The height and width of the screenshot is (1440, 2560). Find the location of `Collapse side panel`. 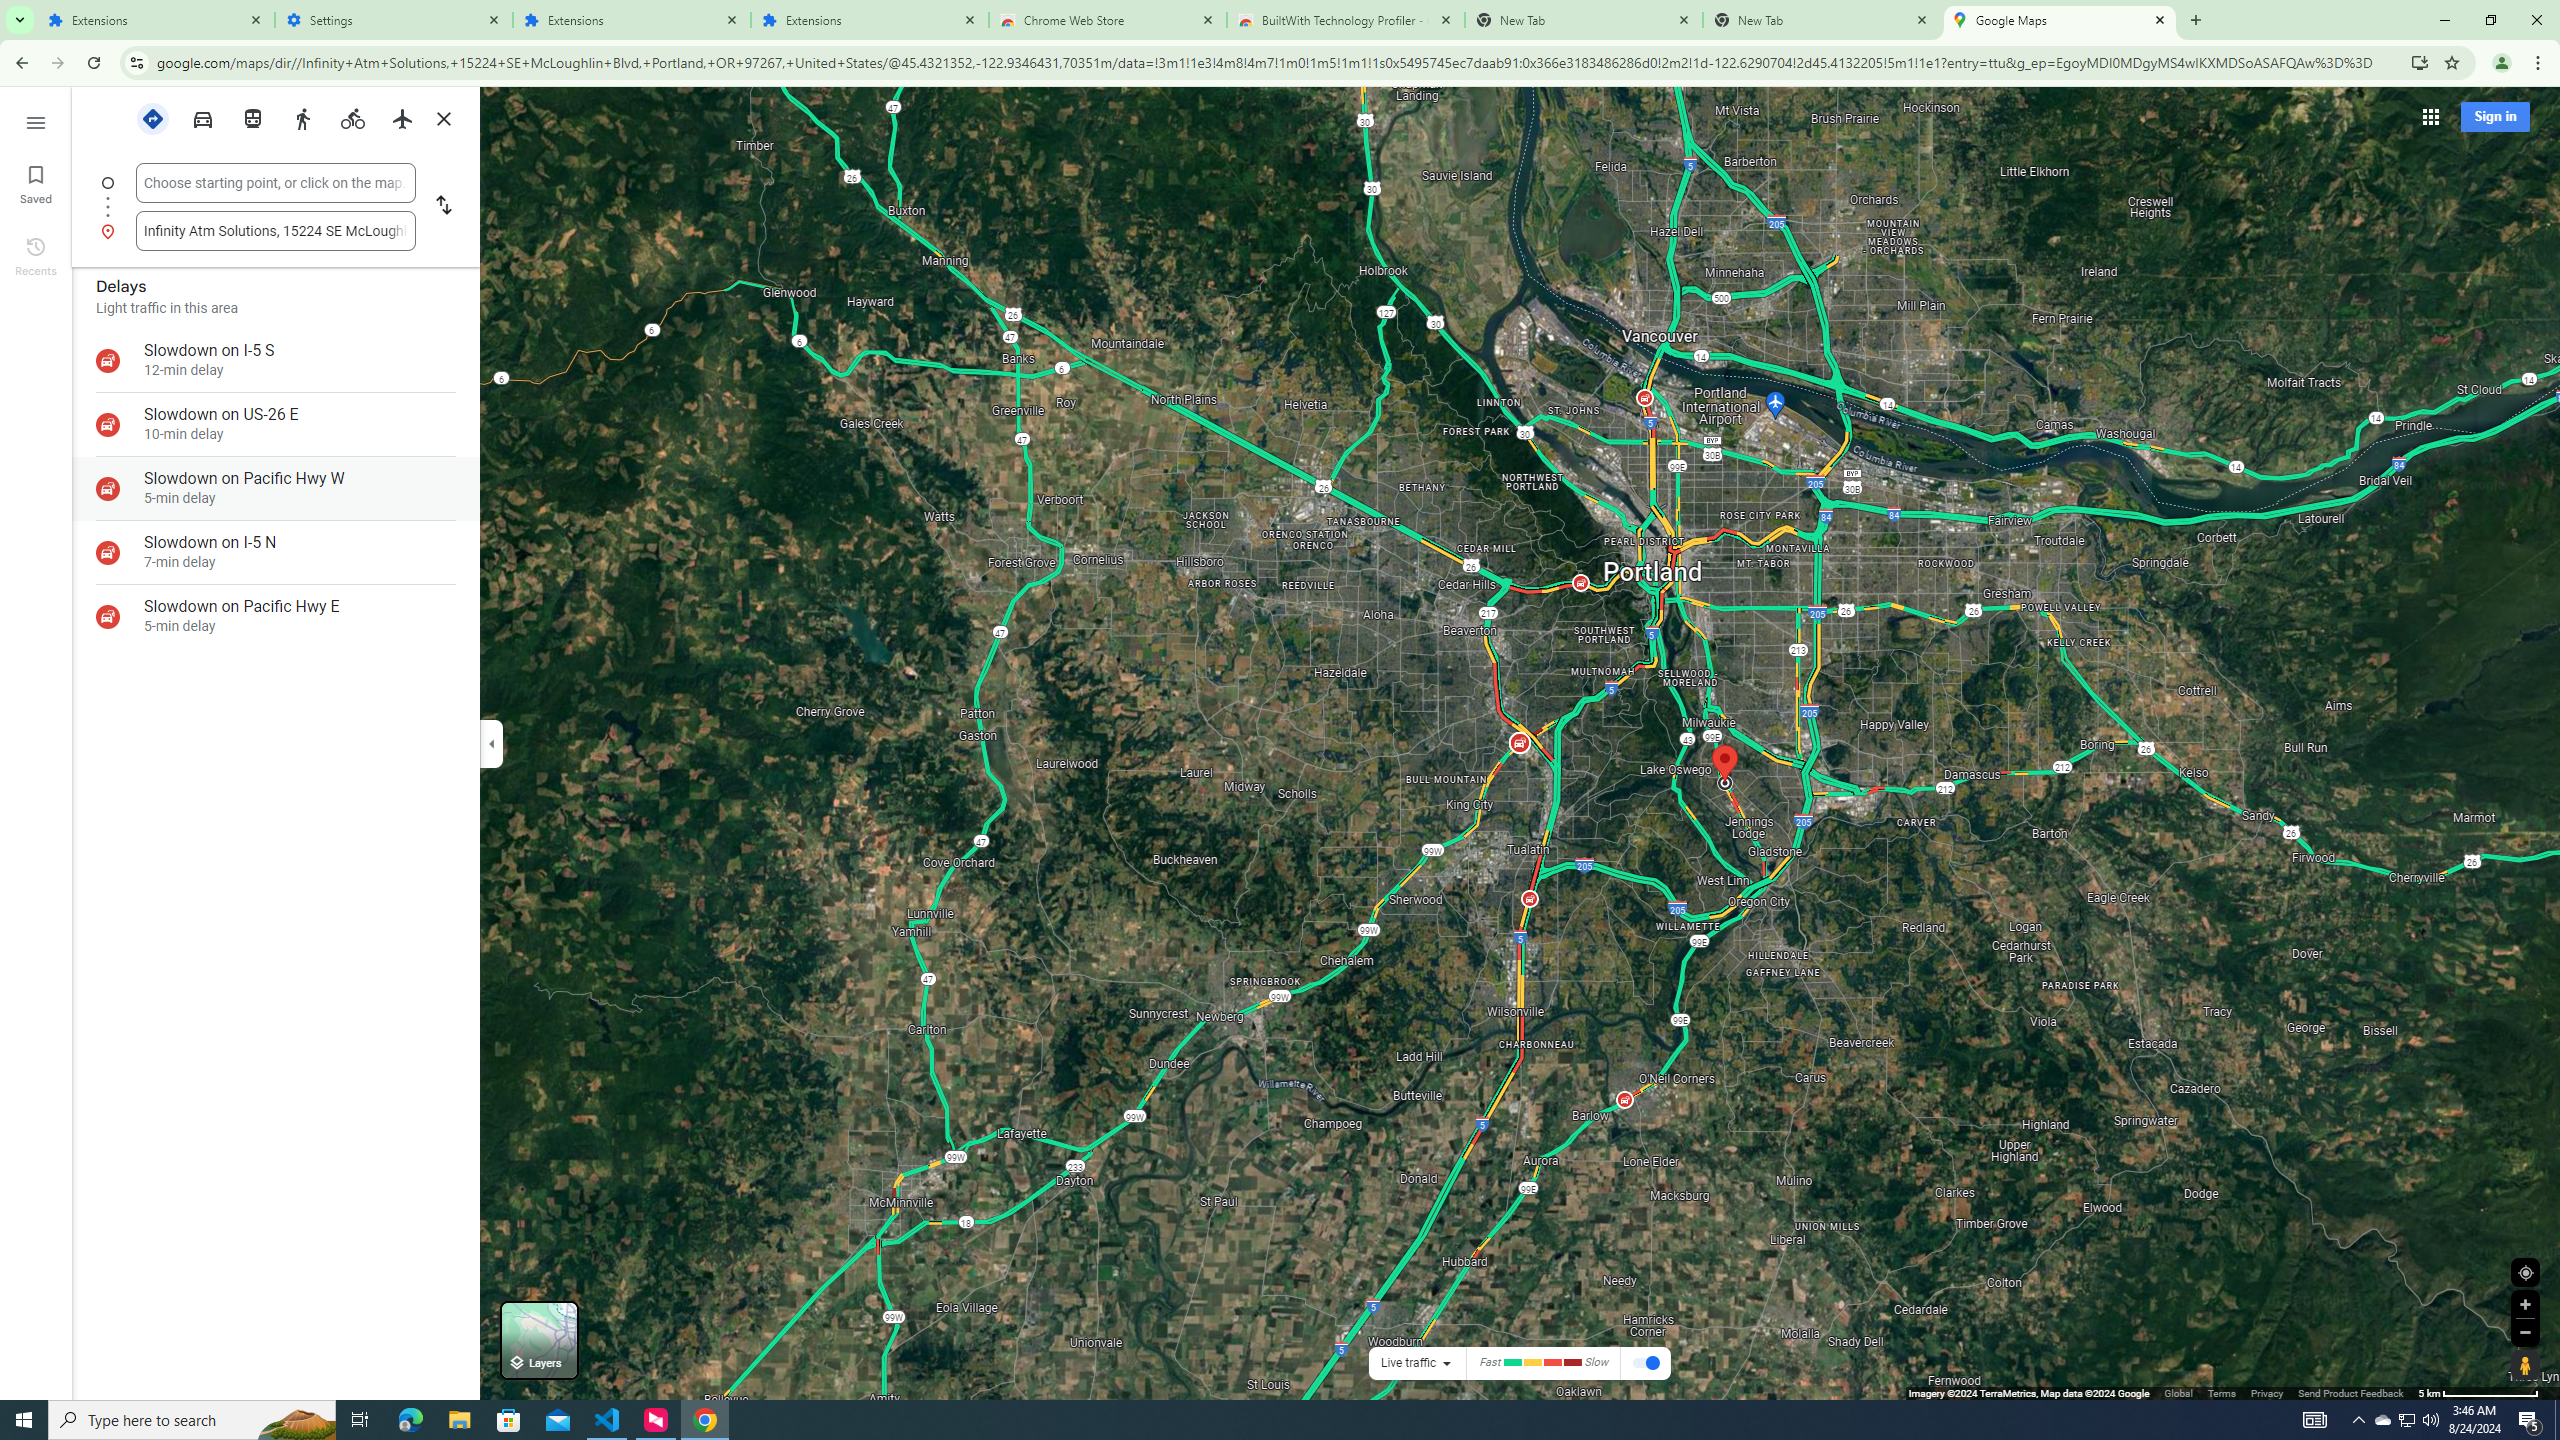

Collapse side panel is located at coordinates (491, 742).